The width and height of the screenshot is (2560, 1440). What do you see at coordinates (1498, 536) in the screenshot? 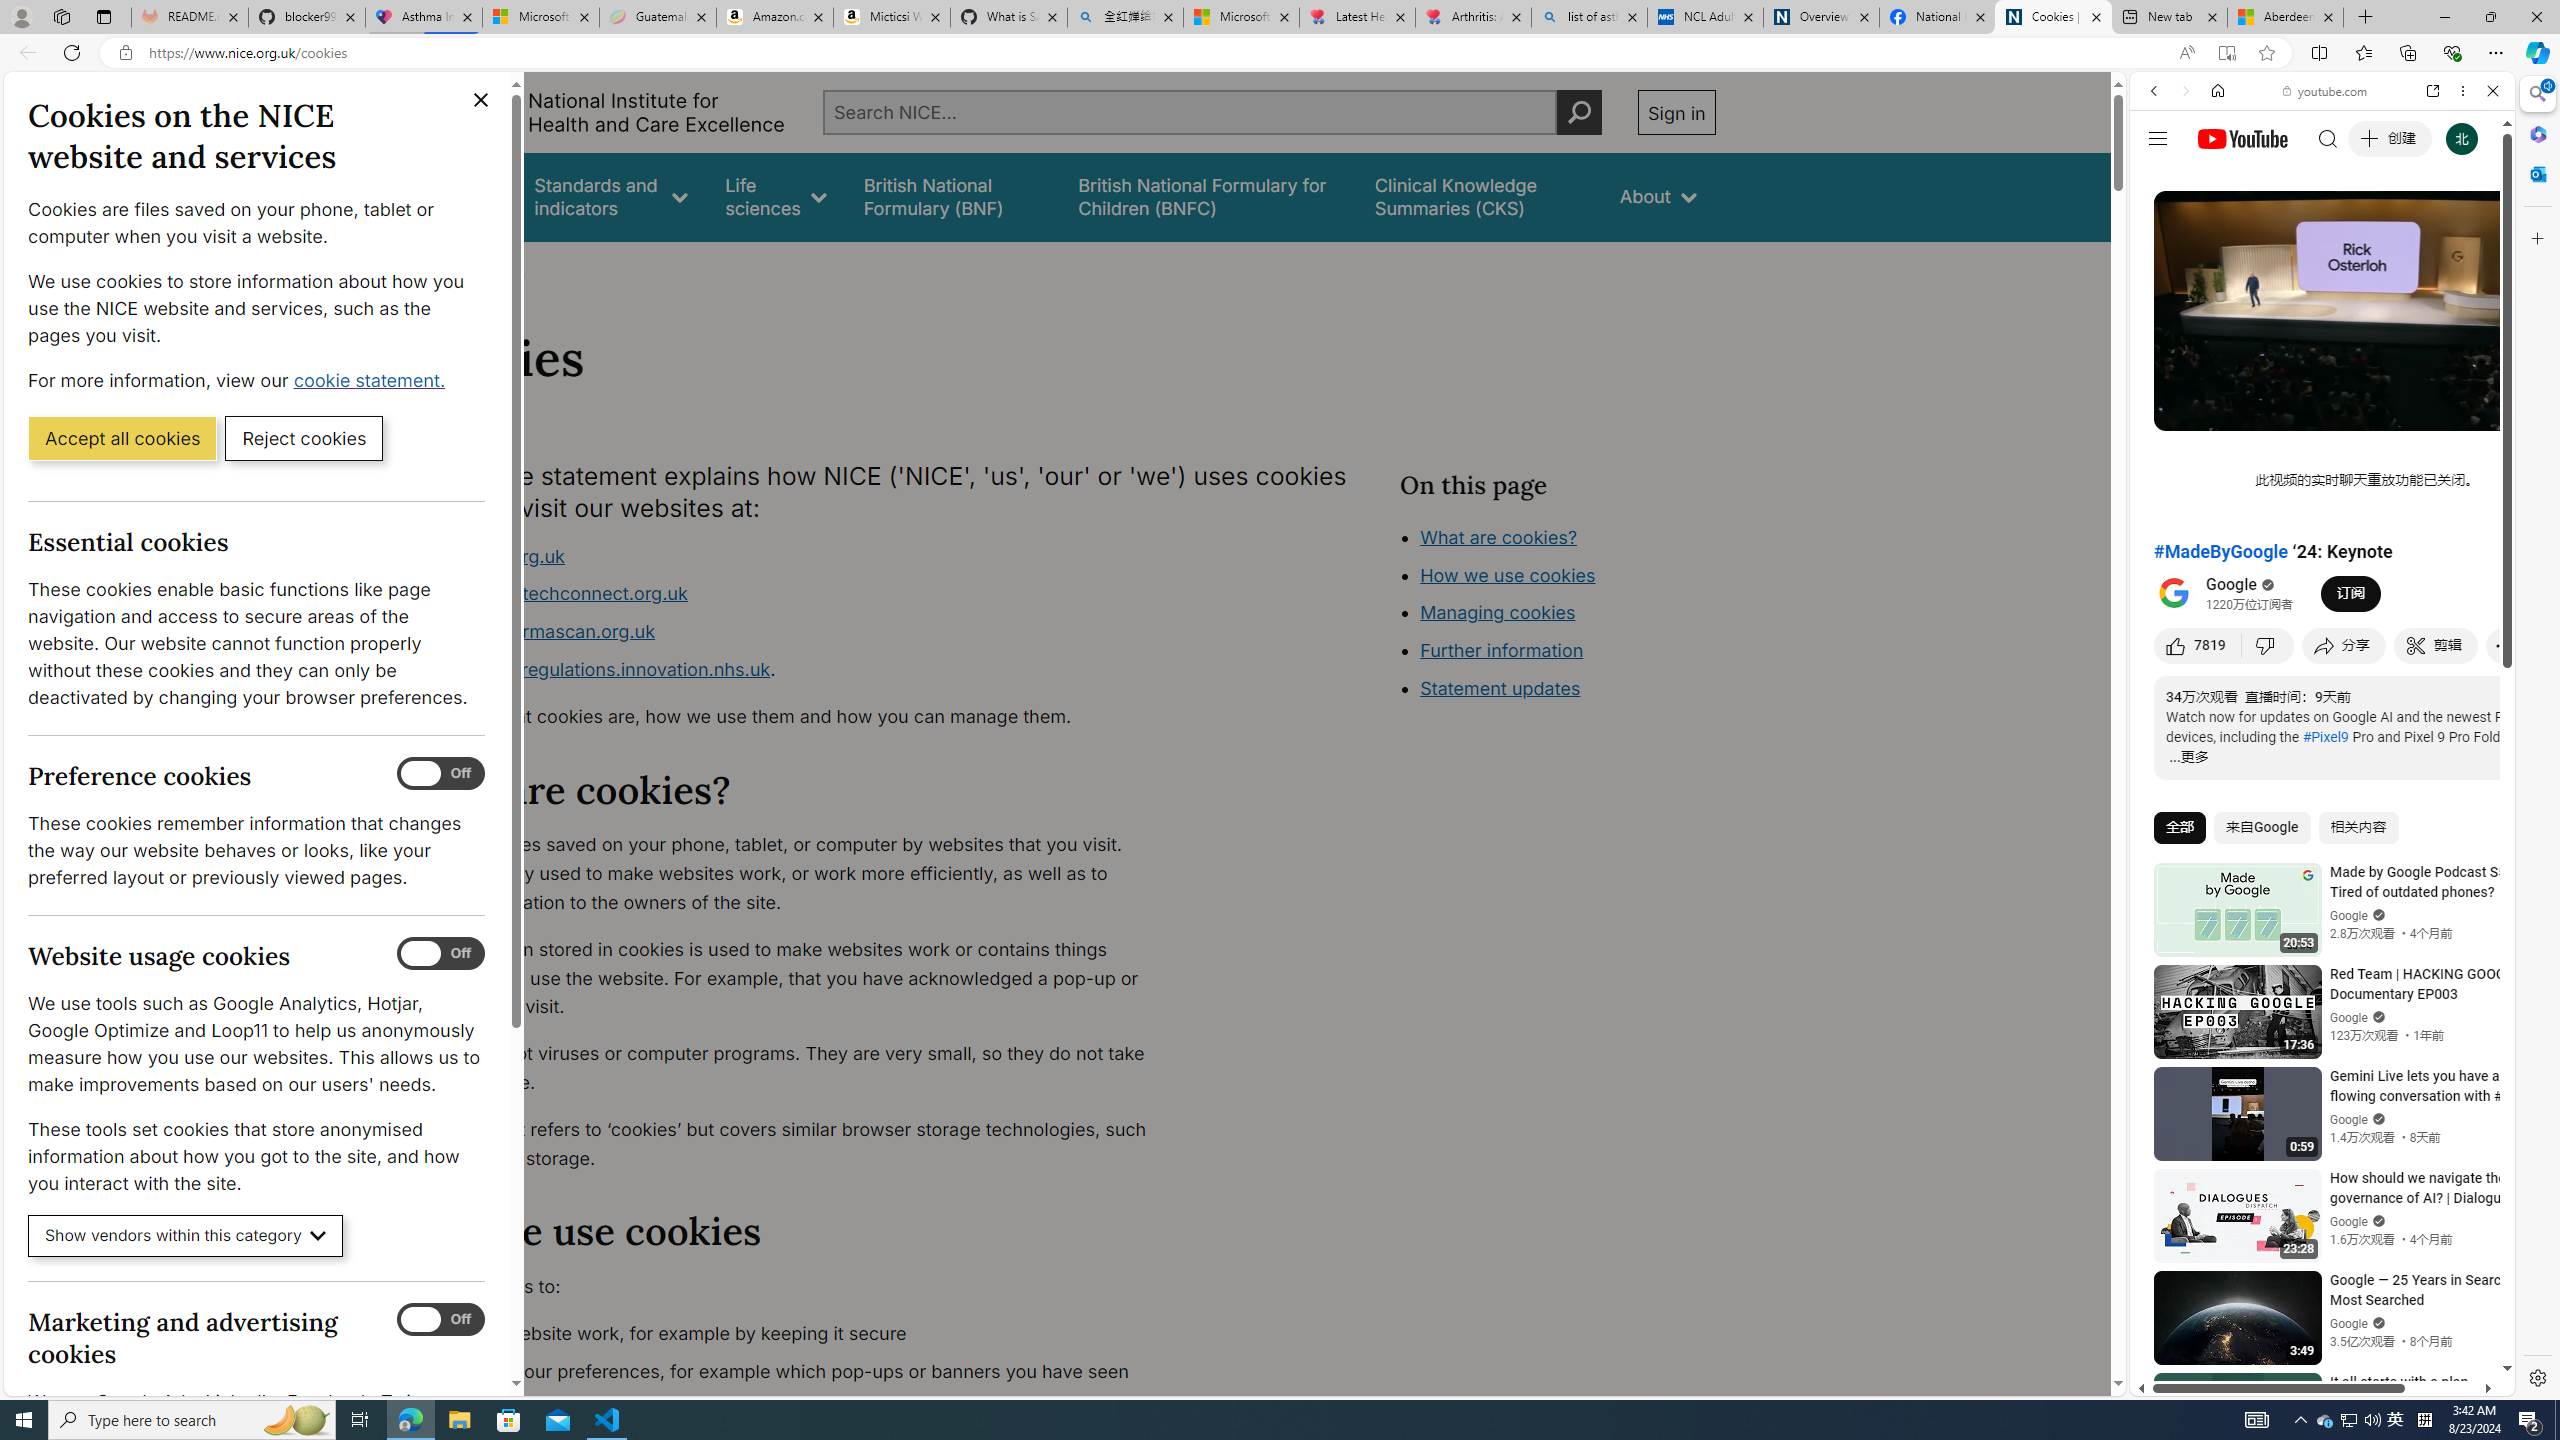
I see `What are cookies?` at bounding box center [1498, 536].